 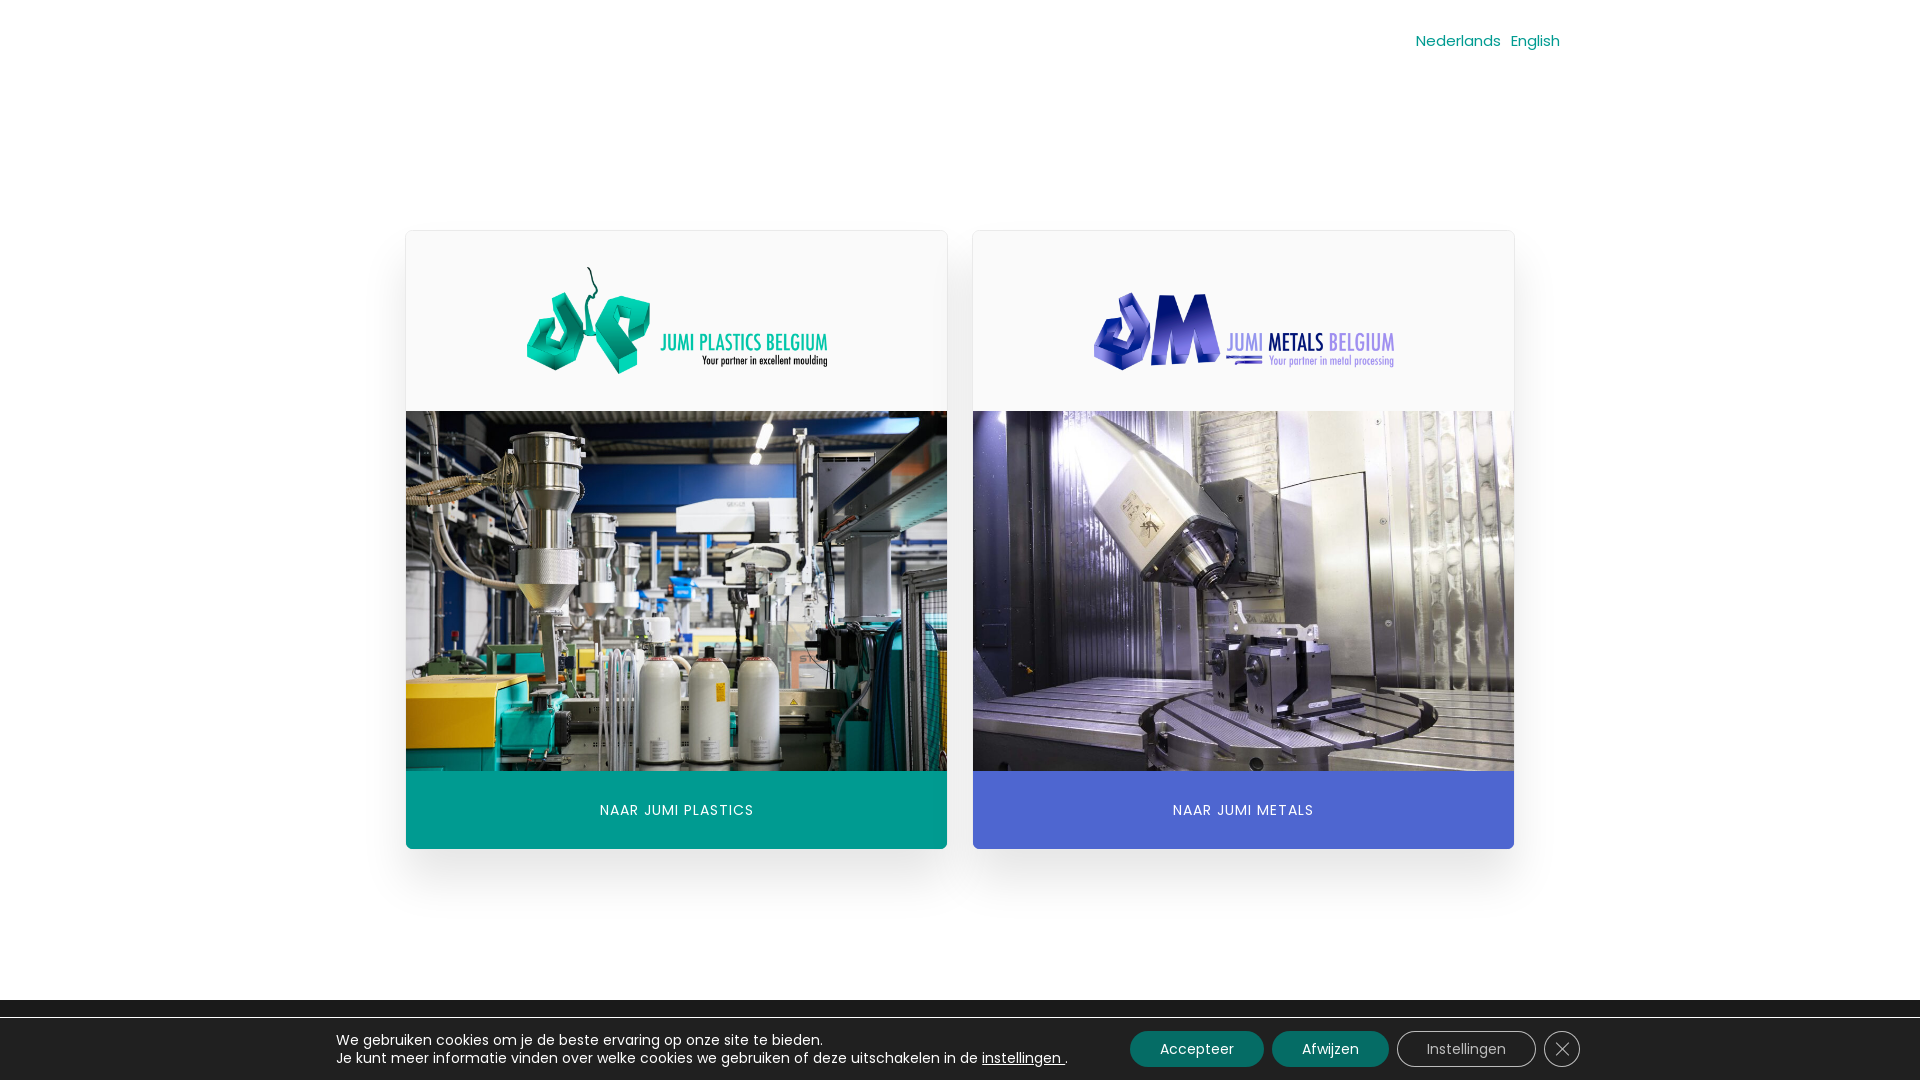 I want to click on Accepteer, so click(x=1197, y=1049).